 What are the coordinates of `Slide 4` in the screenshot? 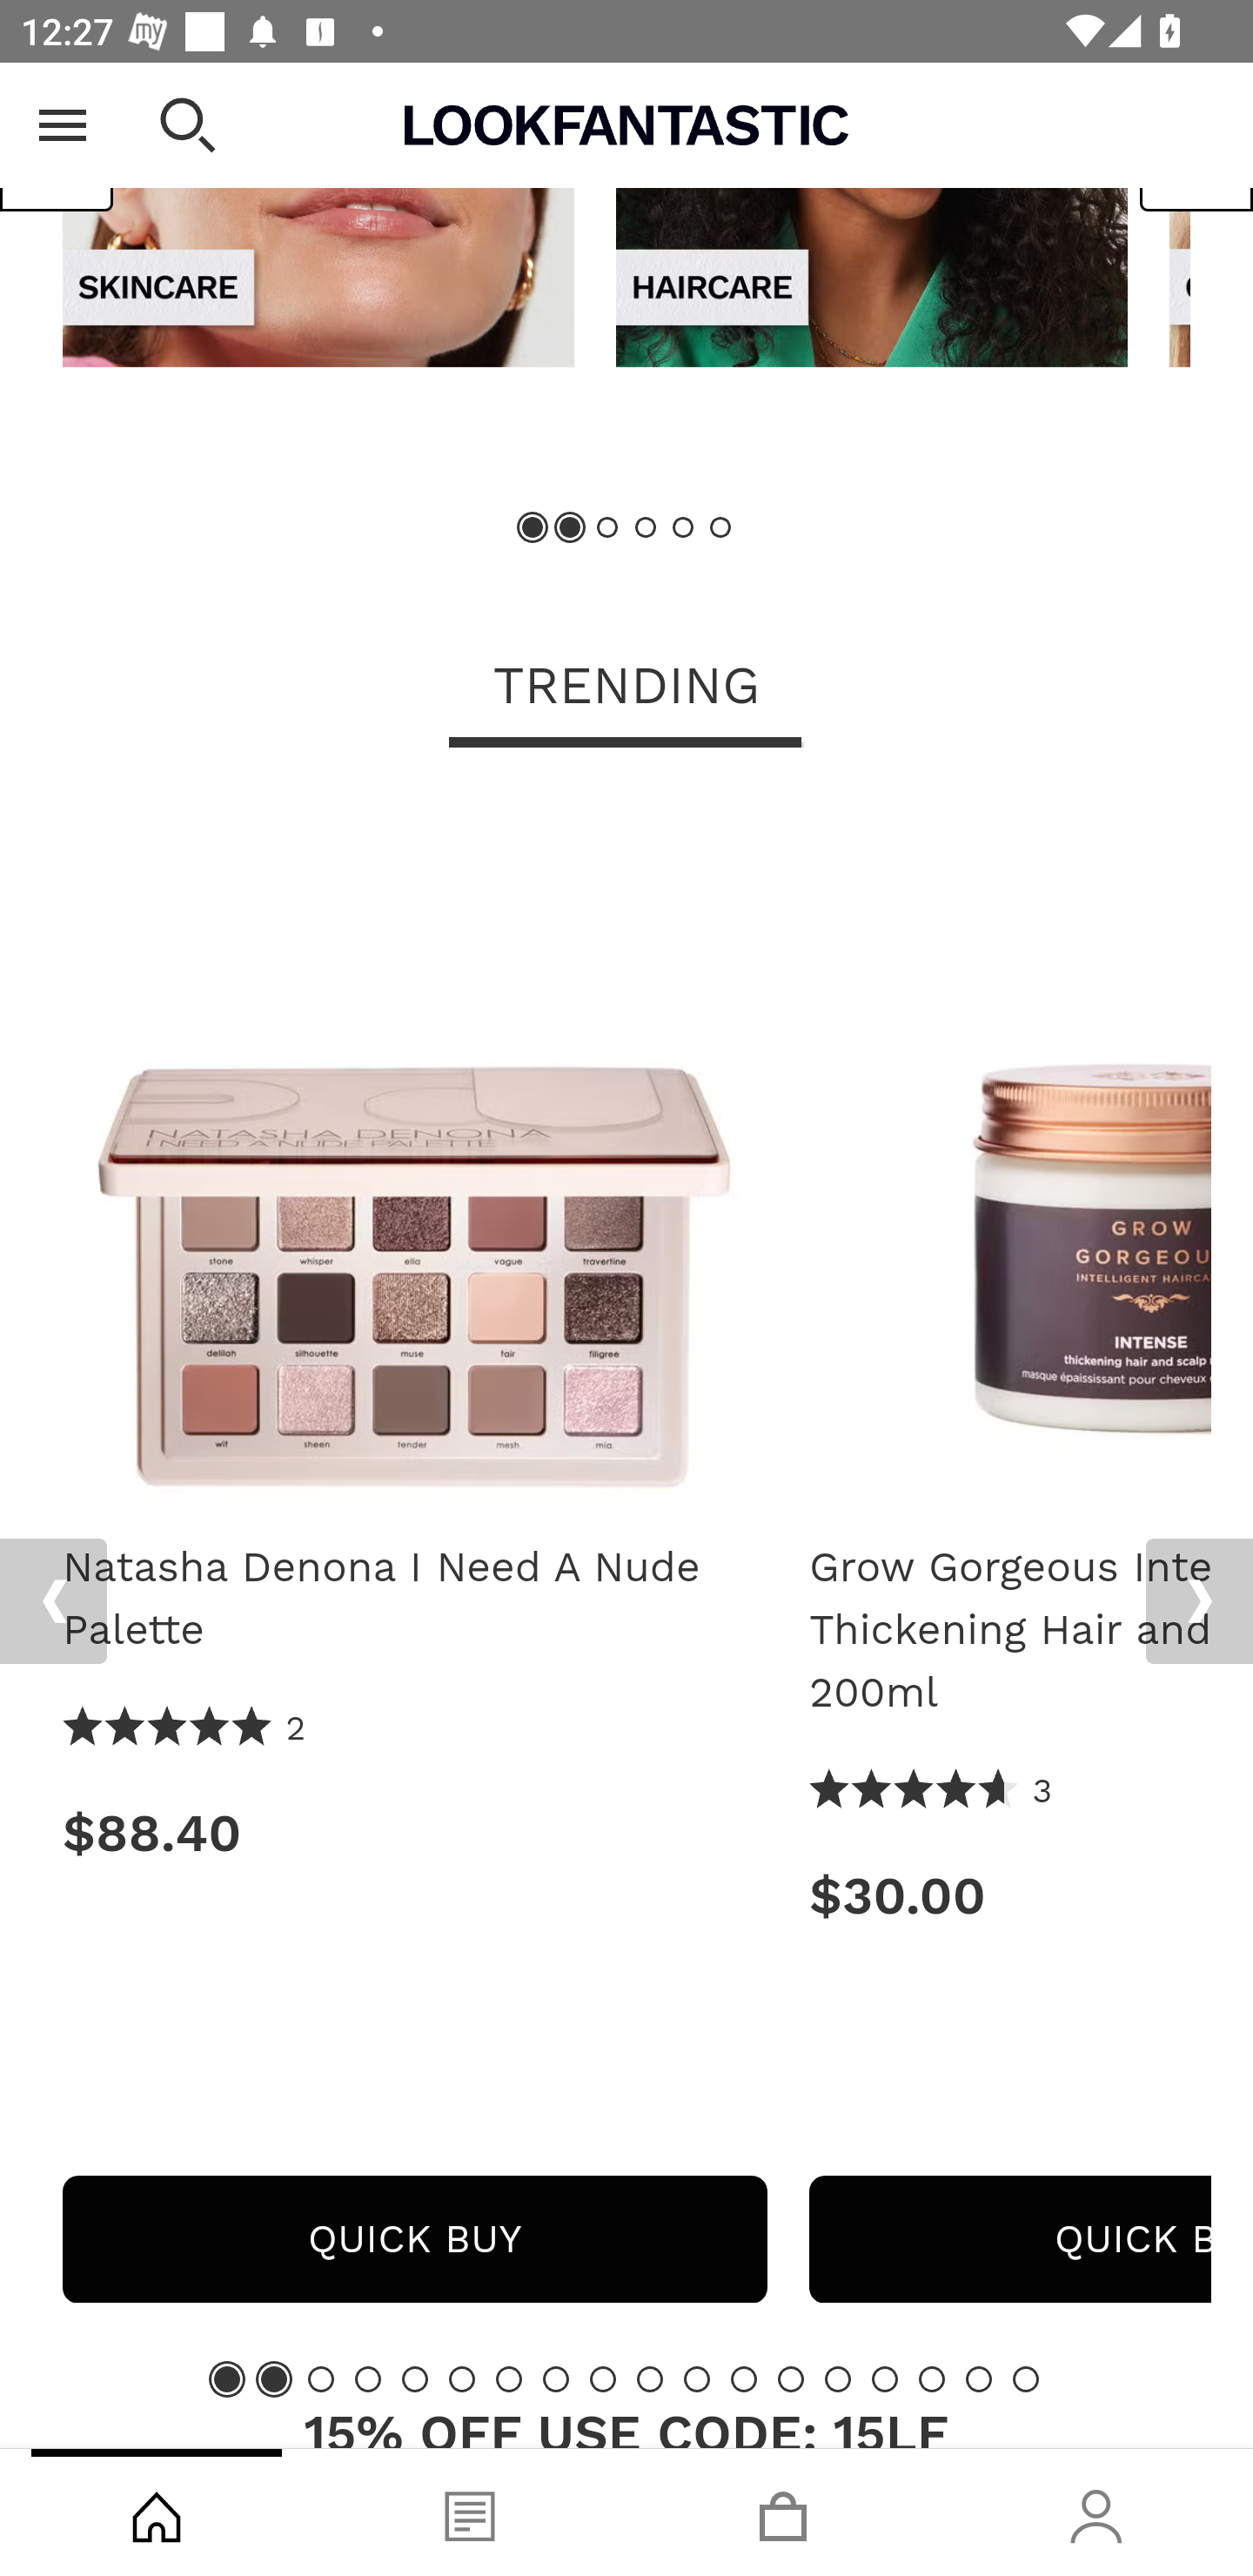 It's located at (367, 2378).